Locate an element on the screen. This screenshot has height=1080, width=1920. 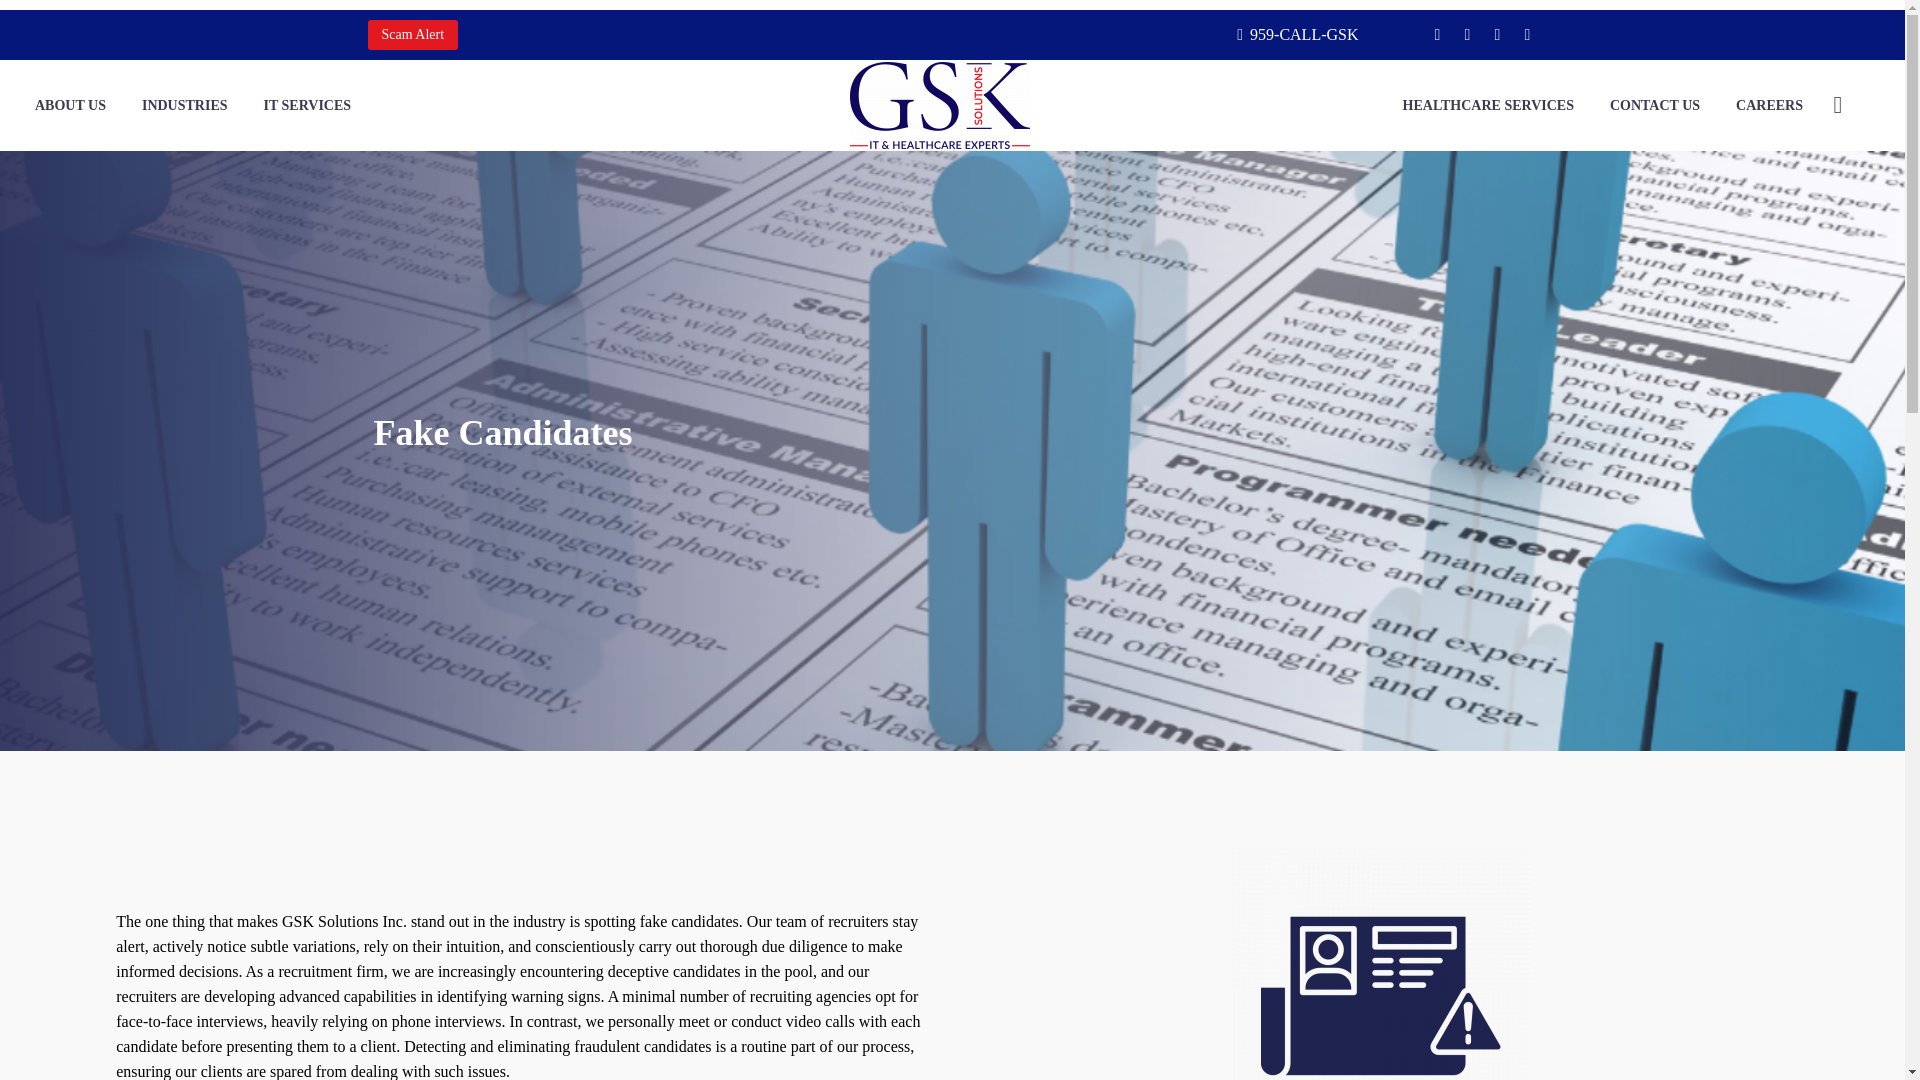
Twitter is located at coordinates (1497, 35).